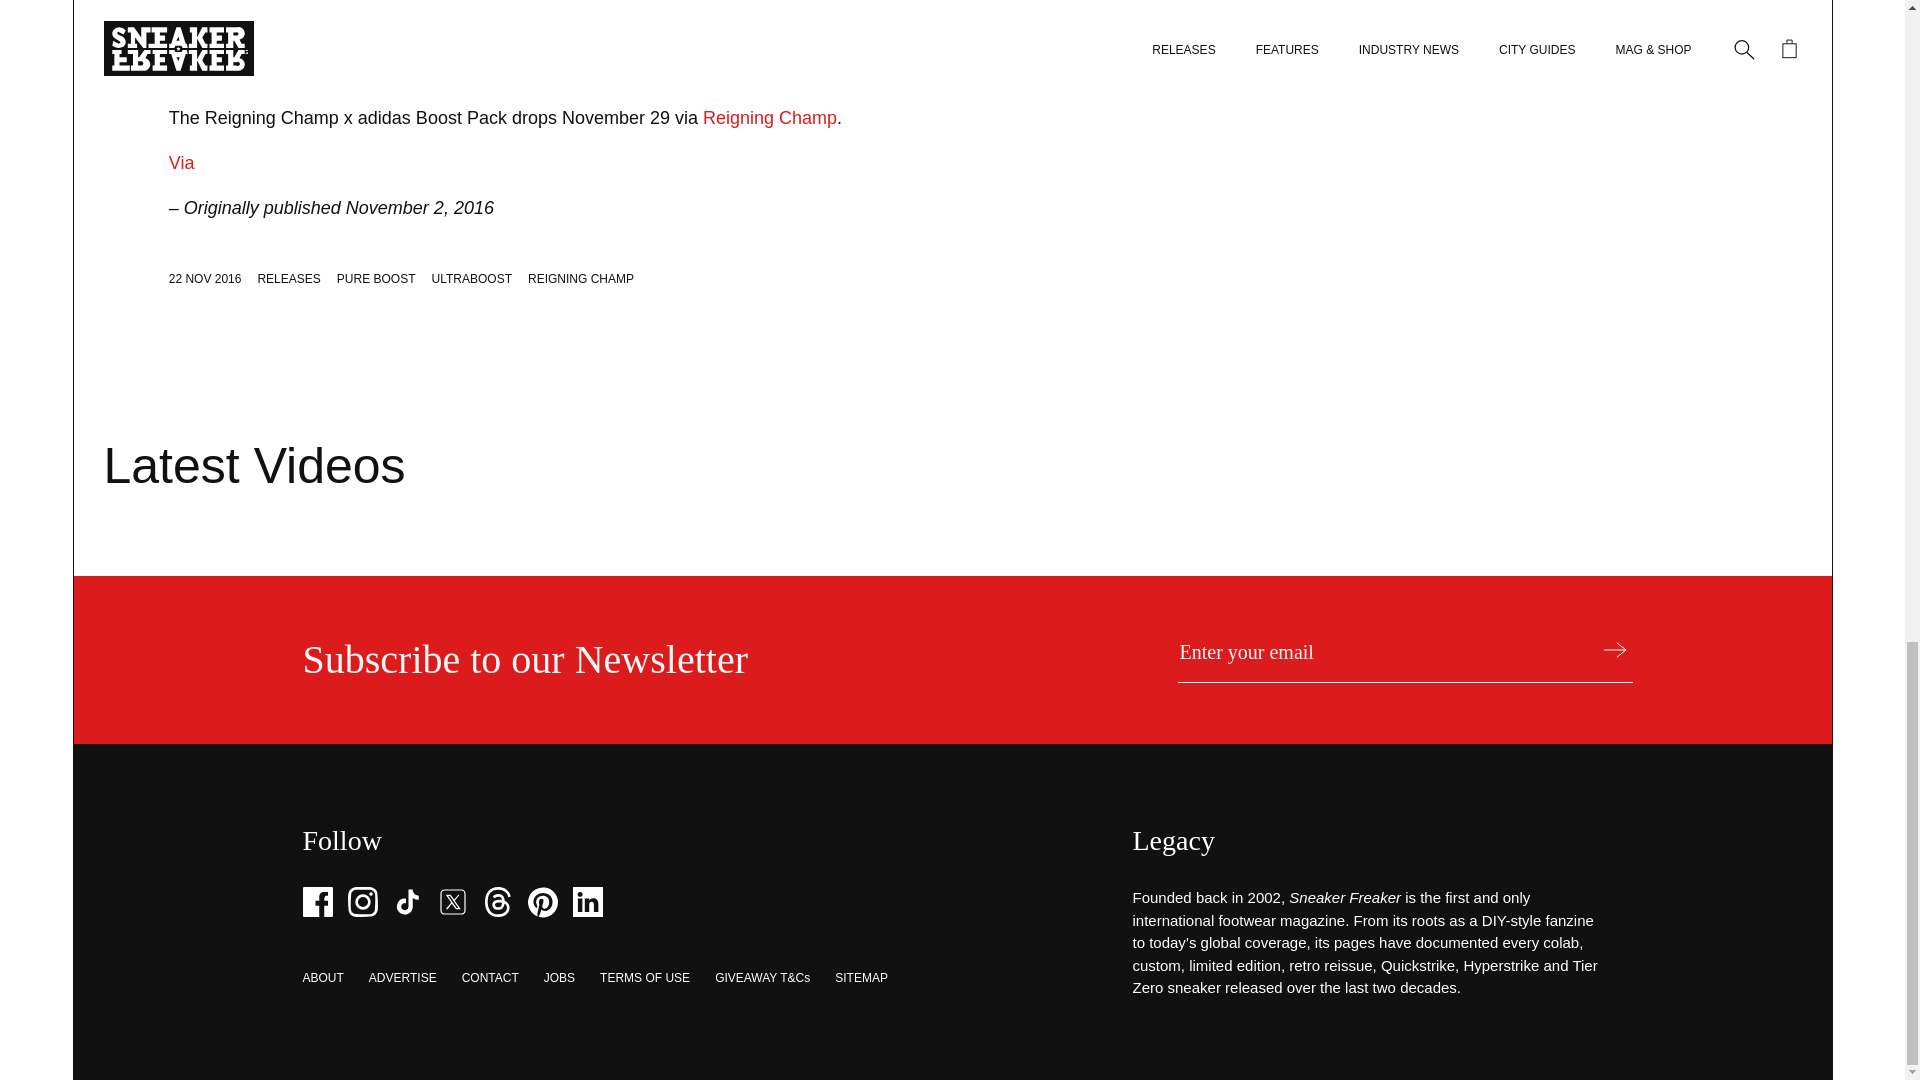  I want to click on JOBS, so click(558, 977).